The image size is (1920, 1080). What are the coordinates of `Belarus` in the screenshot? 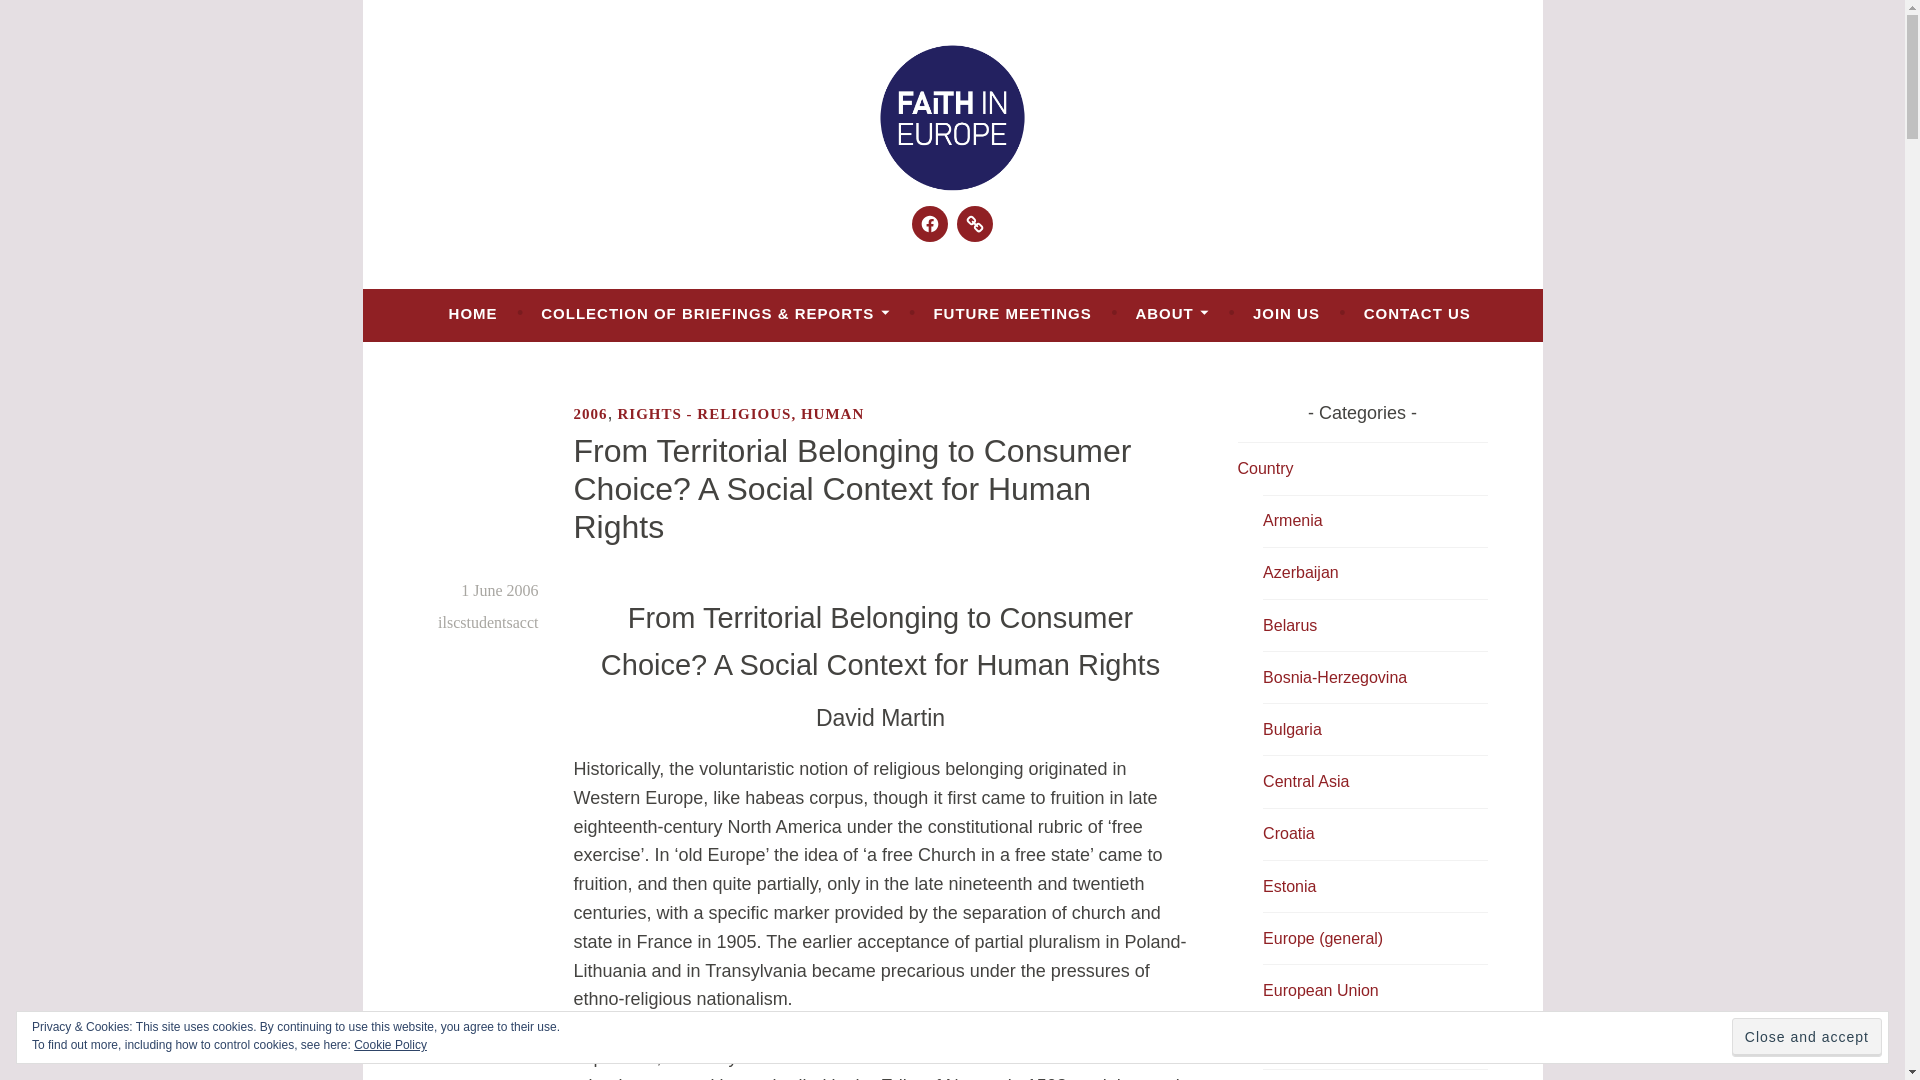 It's located at (1290, 624).